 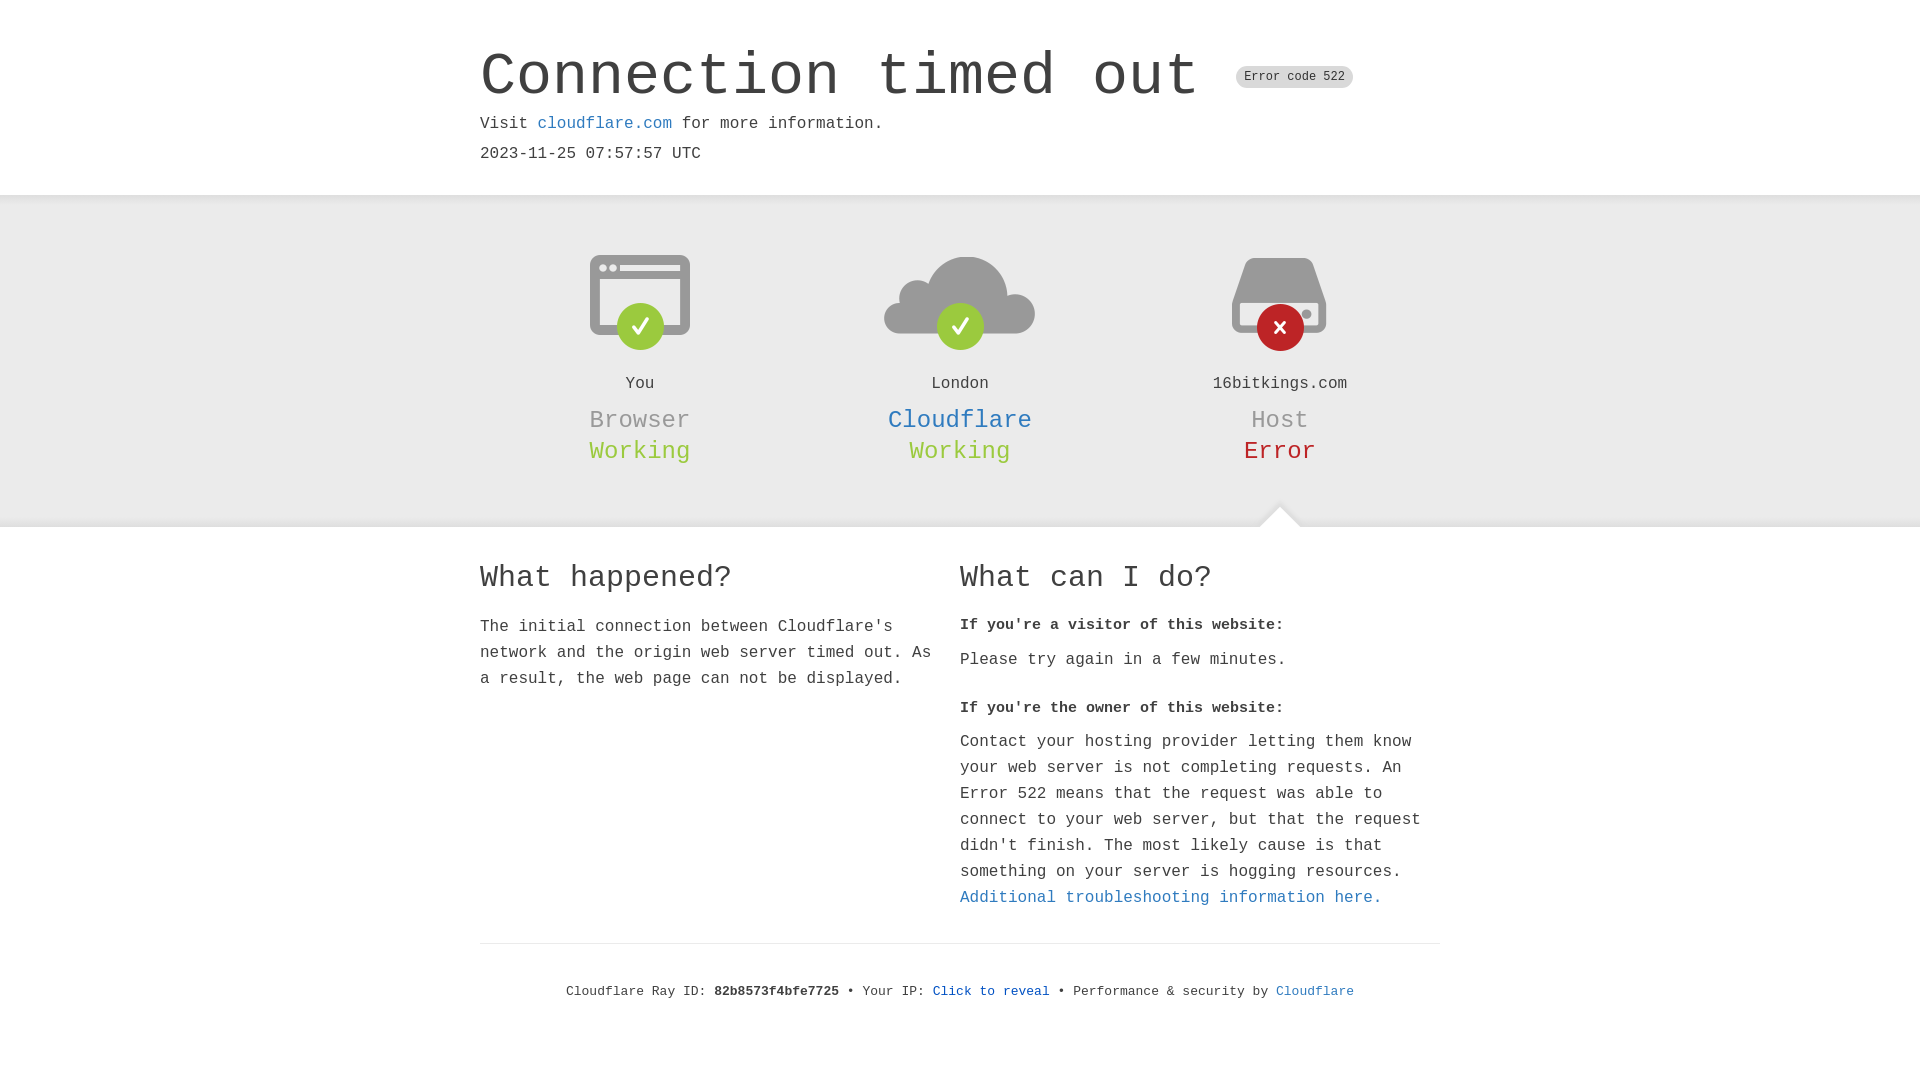 What do you see at coordinates (1315, 992) in the screenshot?
I see `Cloudflare` at bounding box center [1315, 992].